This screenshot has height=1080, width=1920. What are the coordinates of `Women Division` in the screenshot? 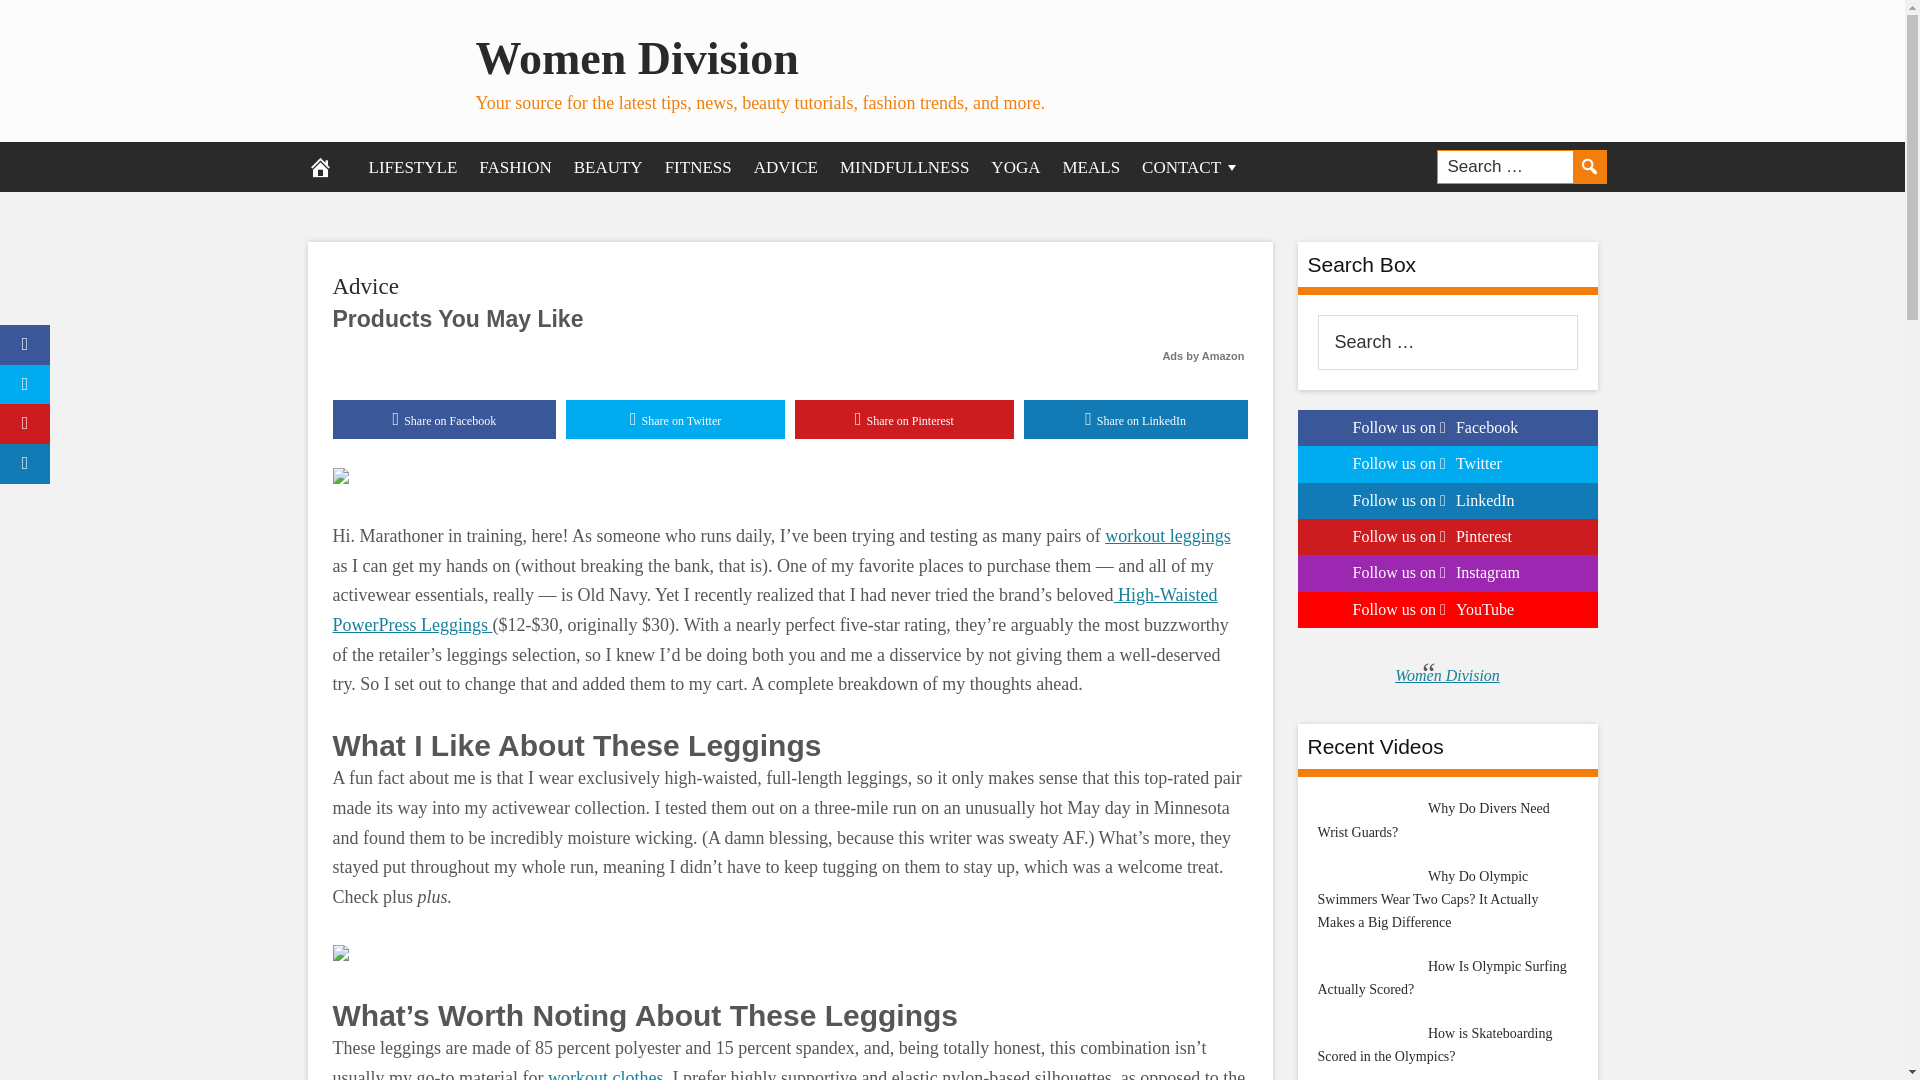 It's located at (637, 58).